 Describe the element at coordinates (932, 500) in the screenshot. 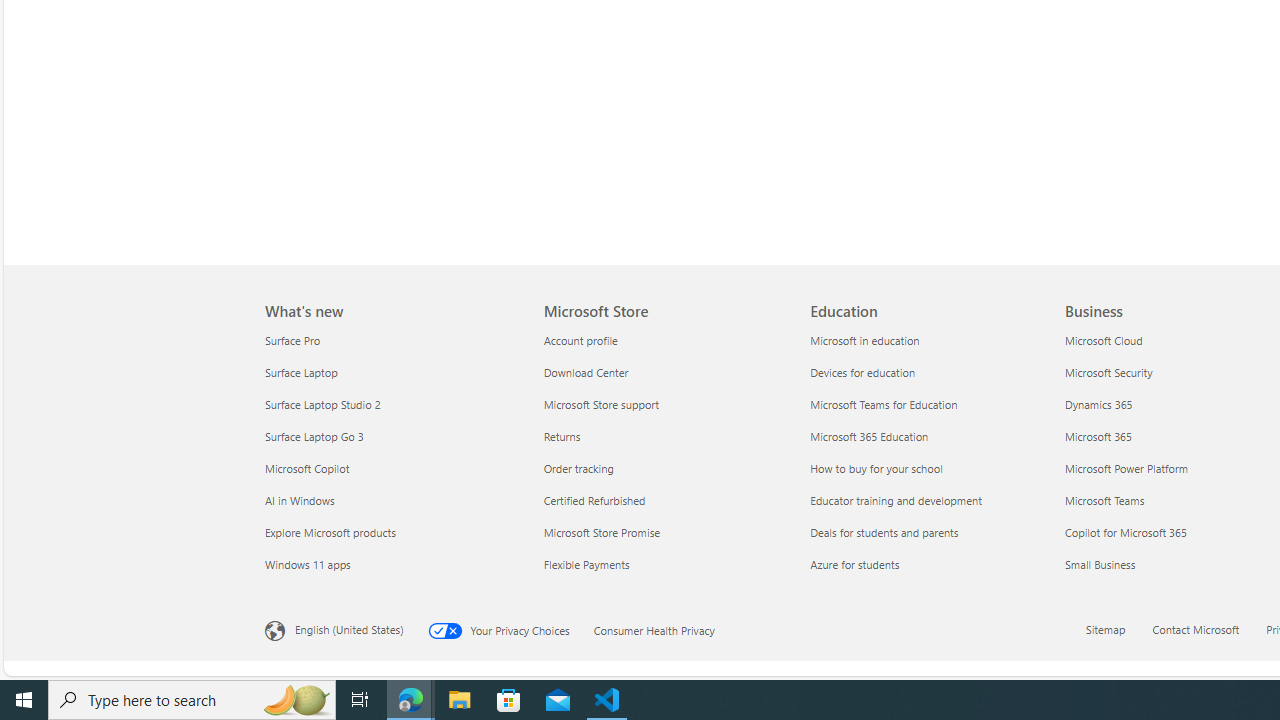

I see `Educator training and development` at that location.